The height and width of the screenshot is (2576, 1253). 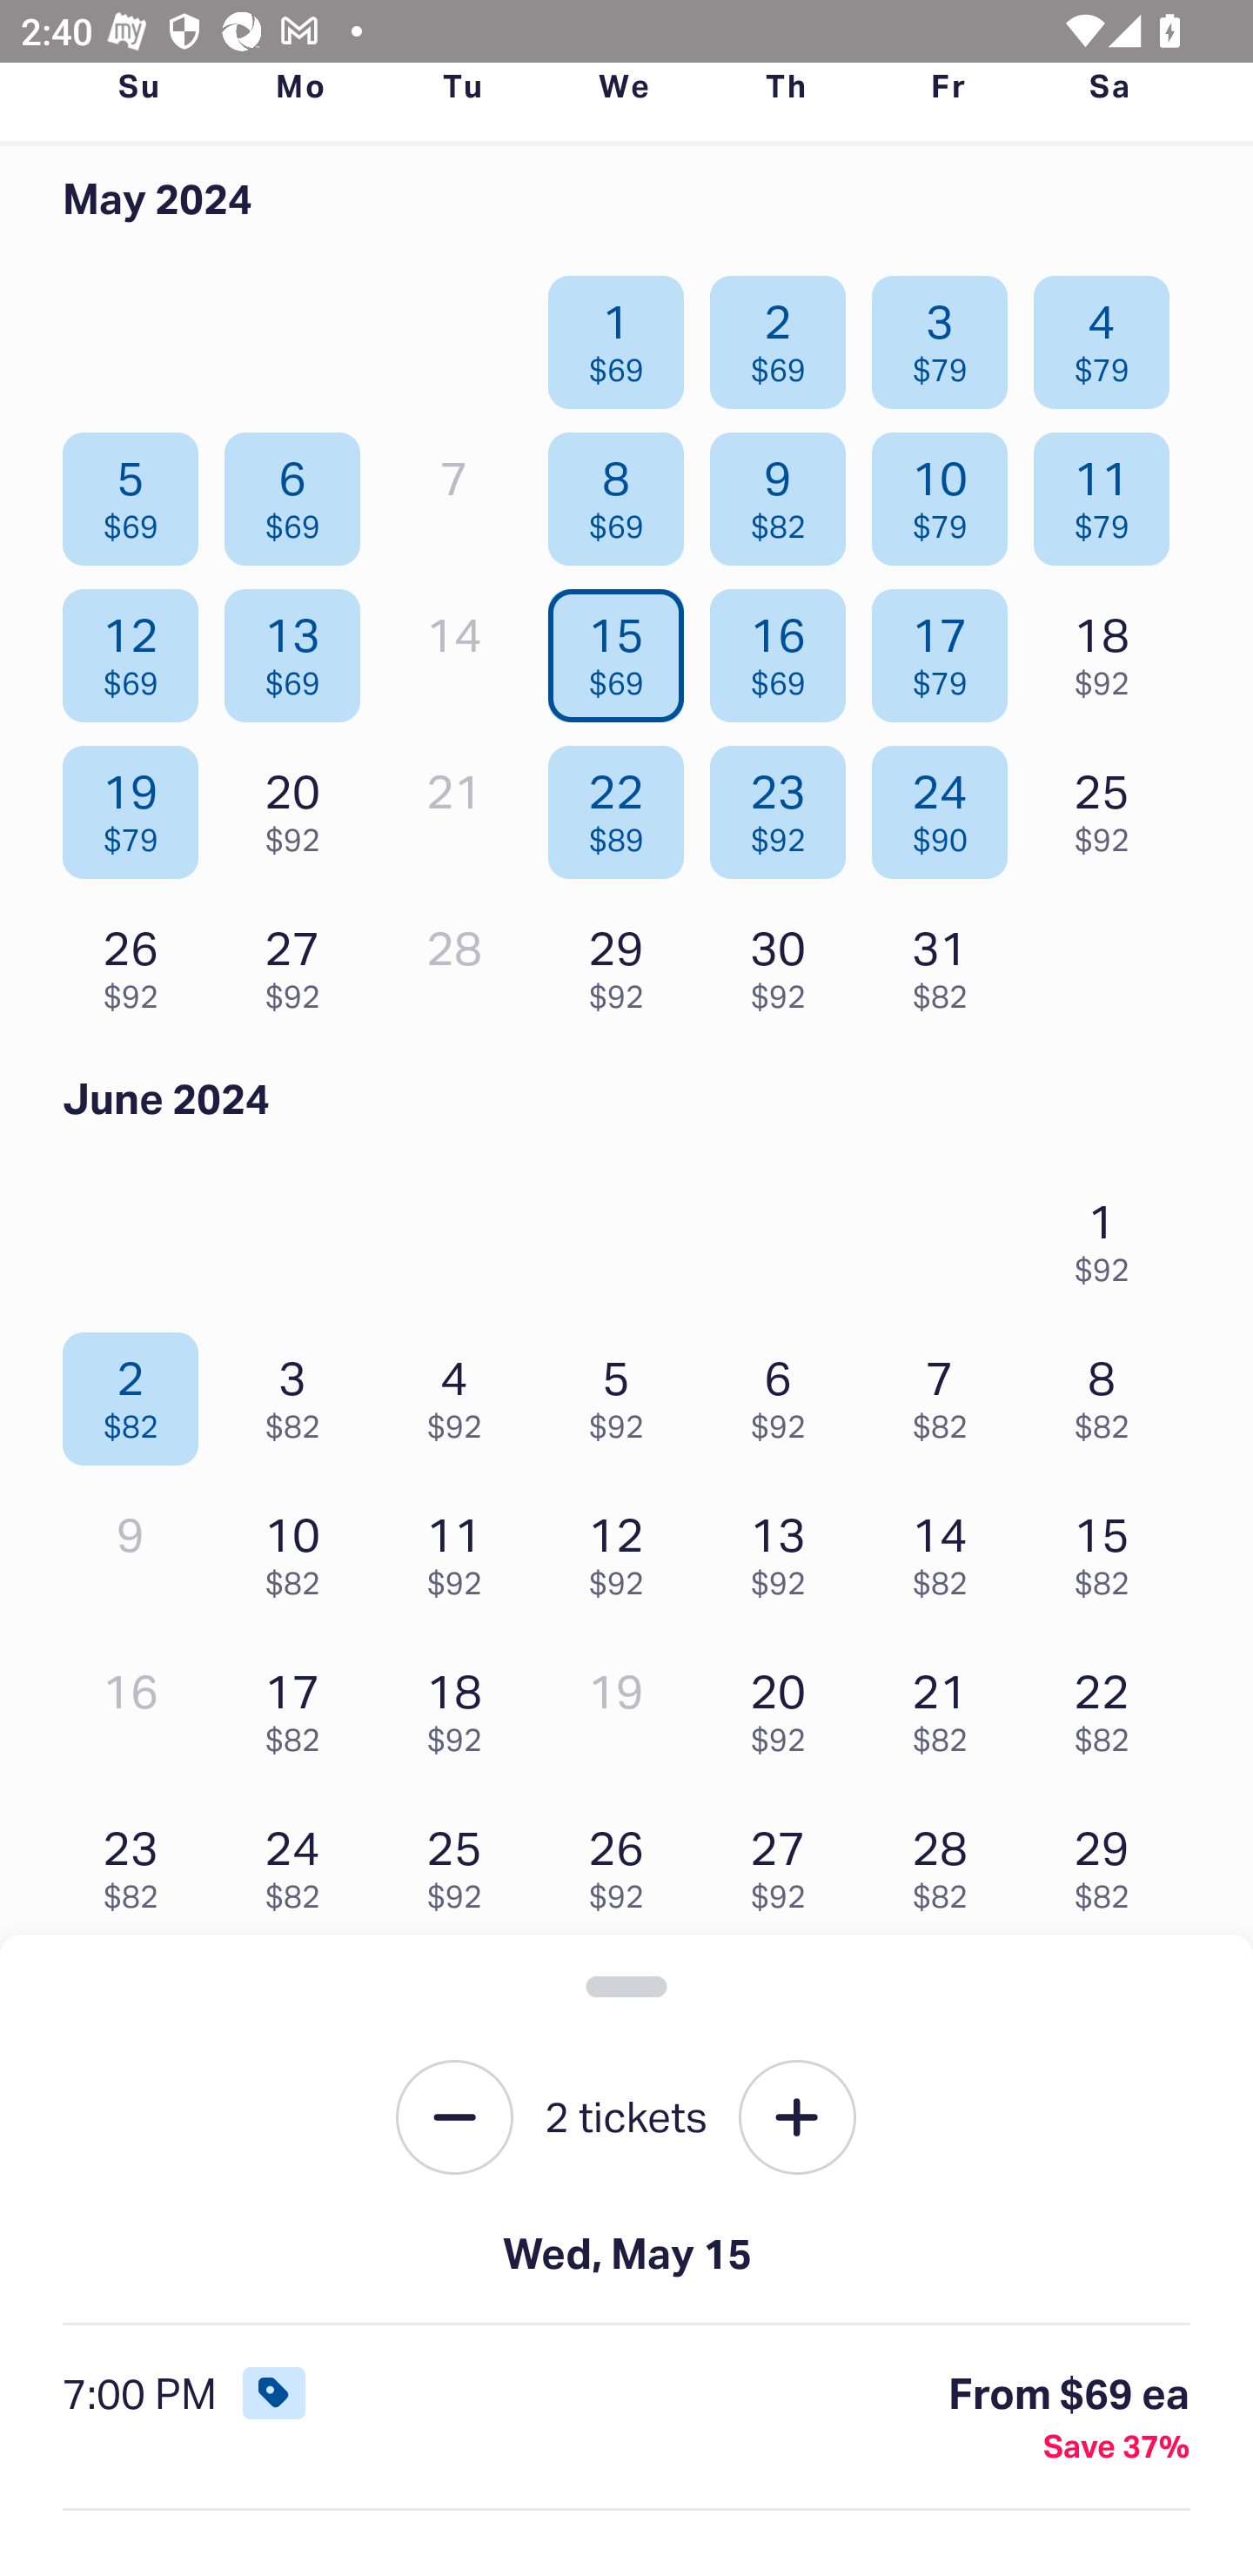 What do you see at coordinates (138, 649) in the screenshot?
I see `12 $69` at bounding box center [138, 649].